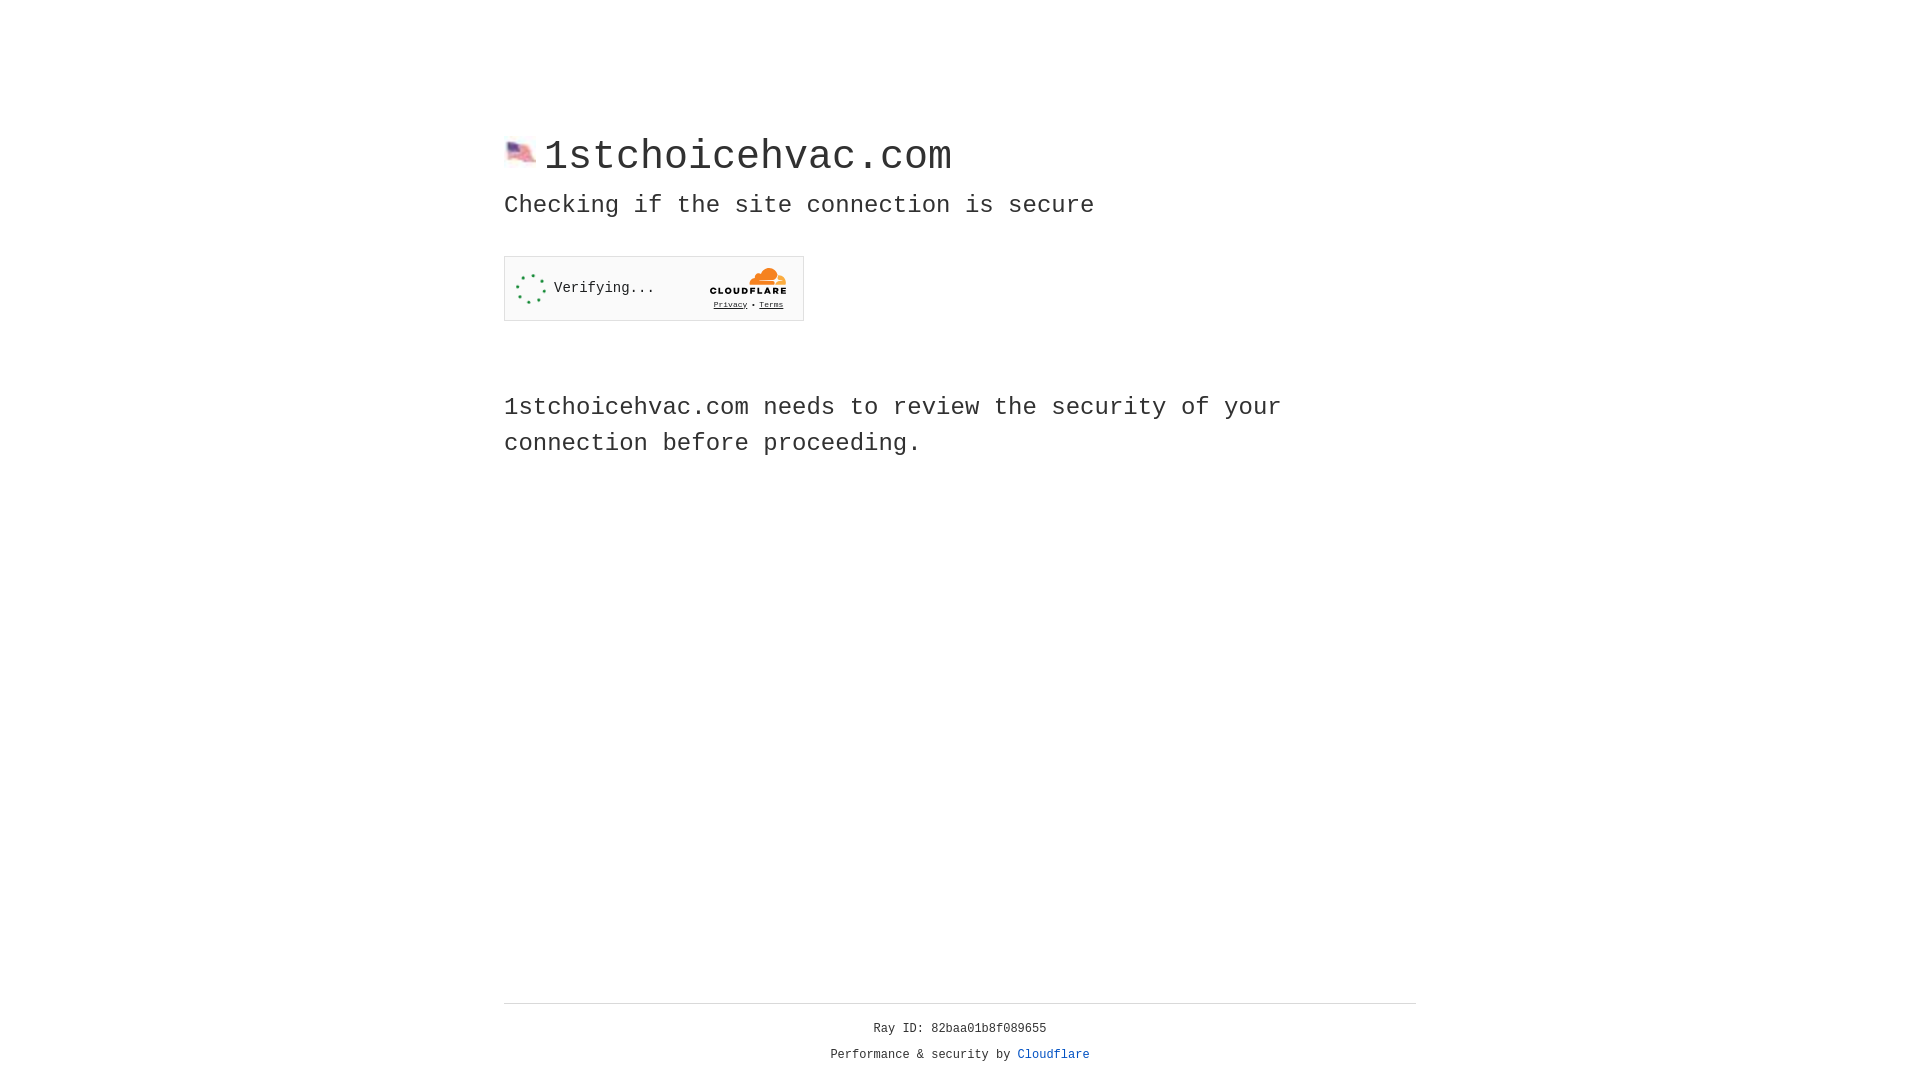  What do you see at coordinates (654, 288) in the screenshot?
I see `Widget containing a Cloudflare security challenge` at bounding box center [654, 288].